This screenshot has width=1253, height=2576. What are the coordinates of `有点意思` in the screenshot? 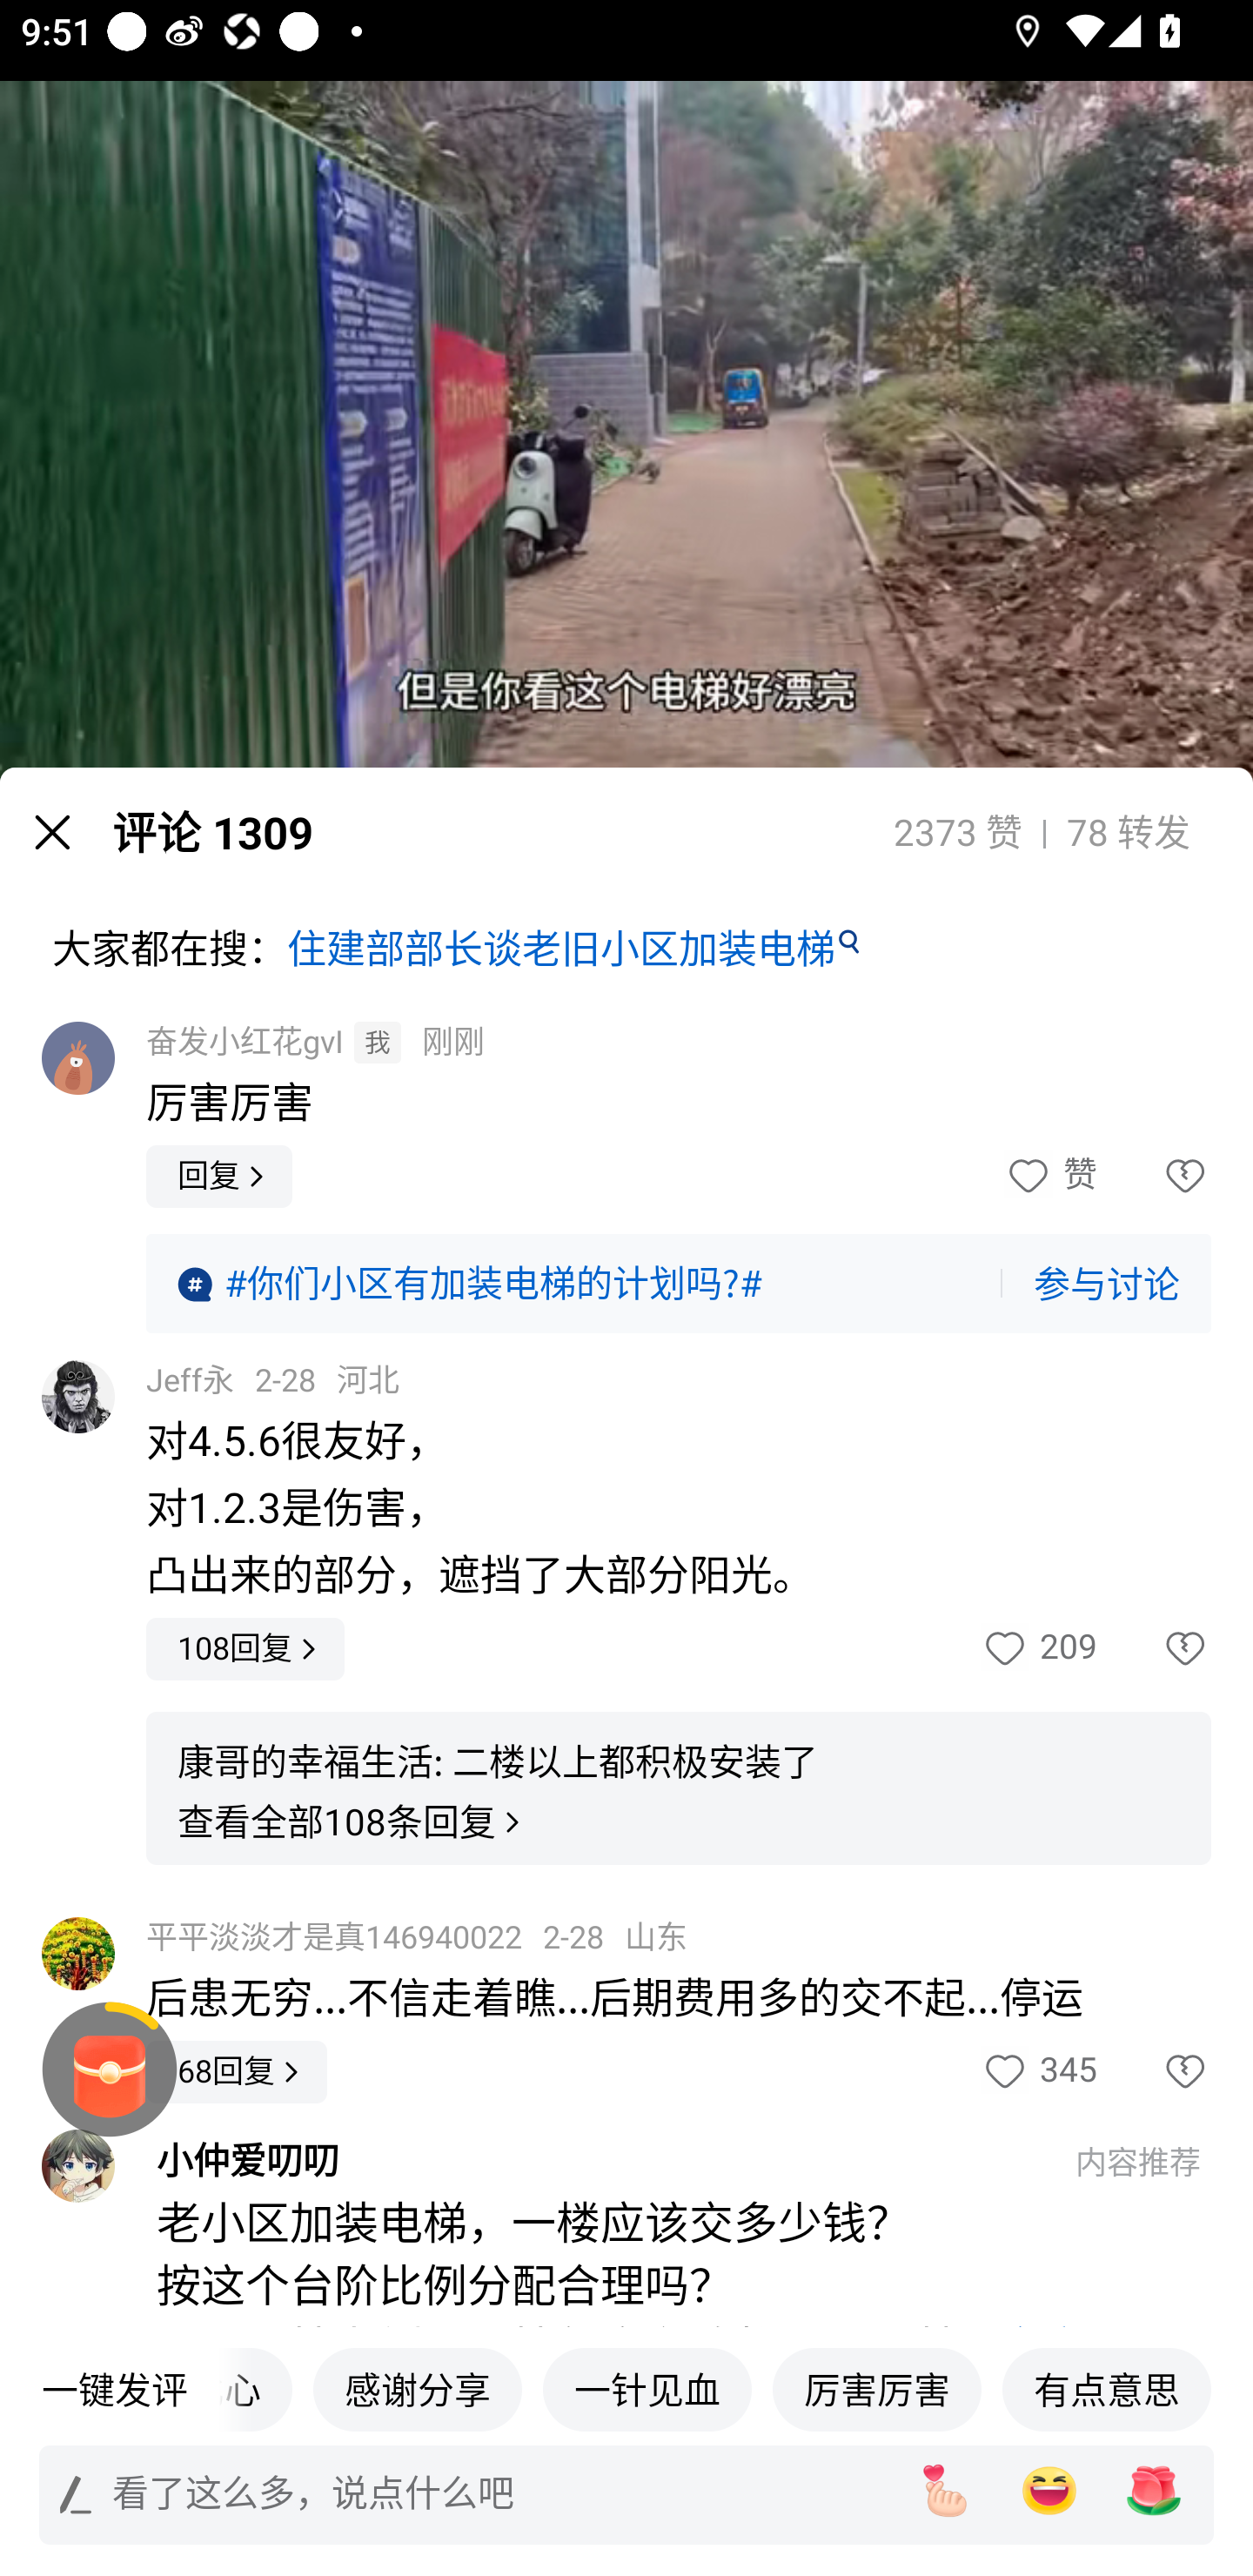 It's located at (1107, 2389).